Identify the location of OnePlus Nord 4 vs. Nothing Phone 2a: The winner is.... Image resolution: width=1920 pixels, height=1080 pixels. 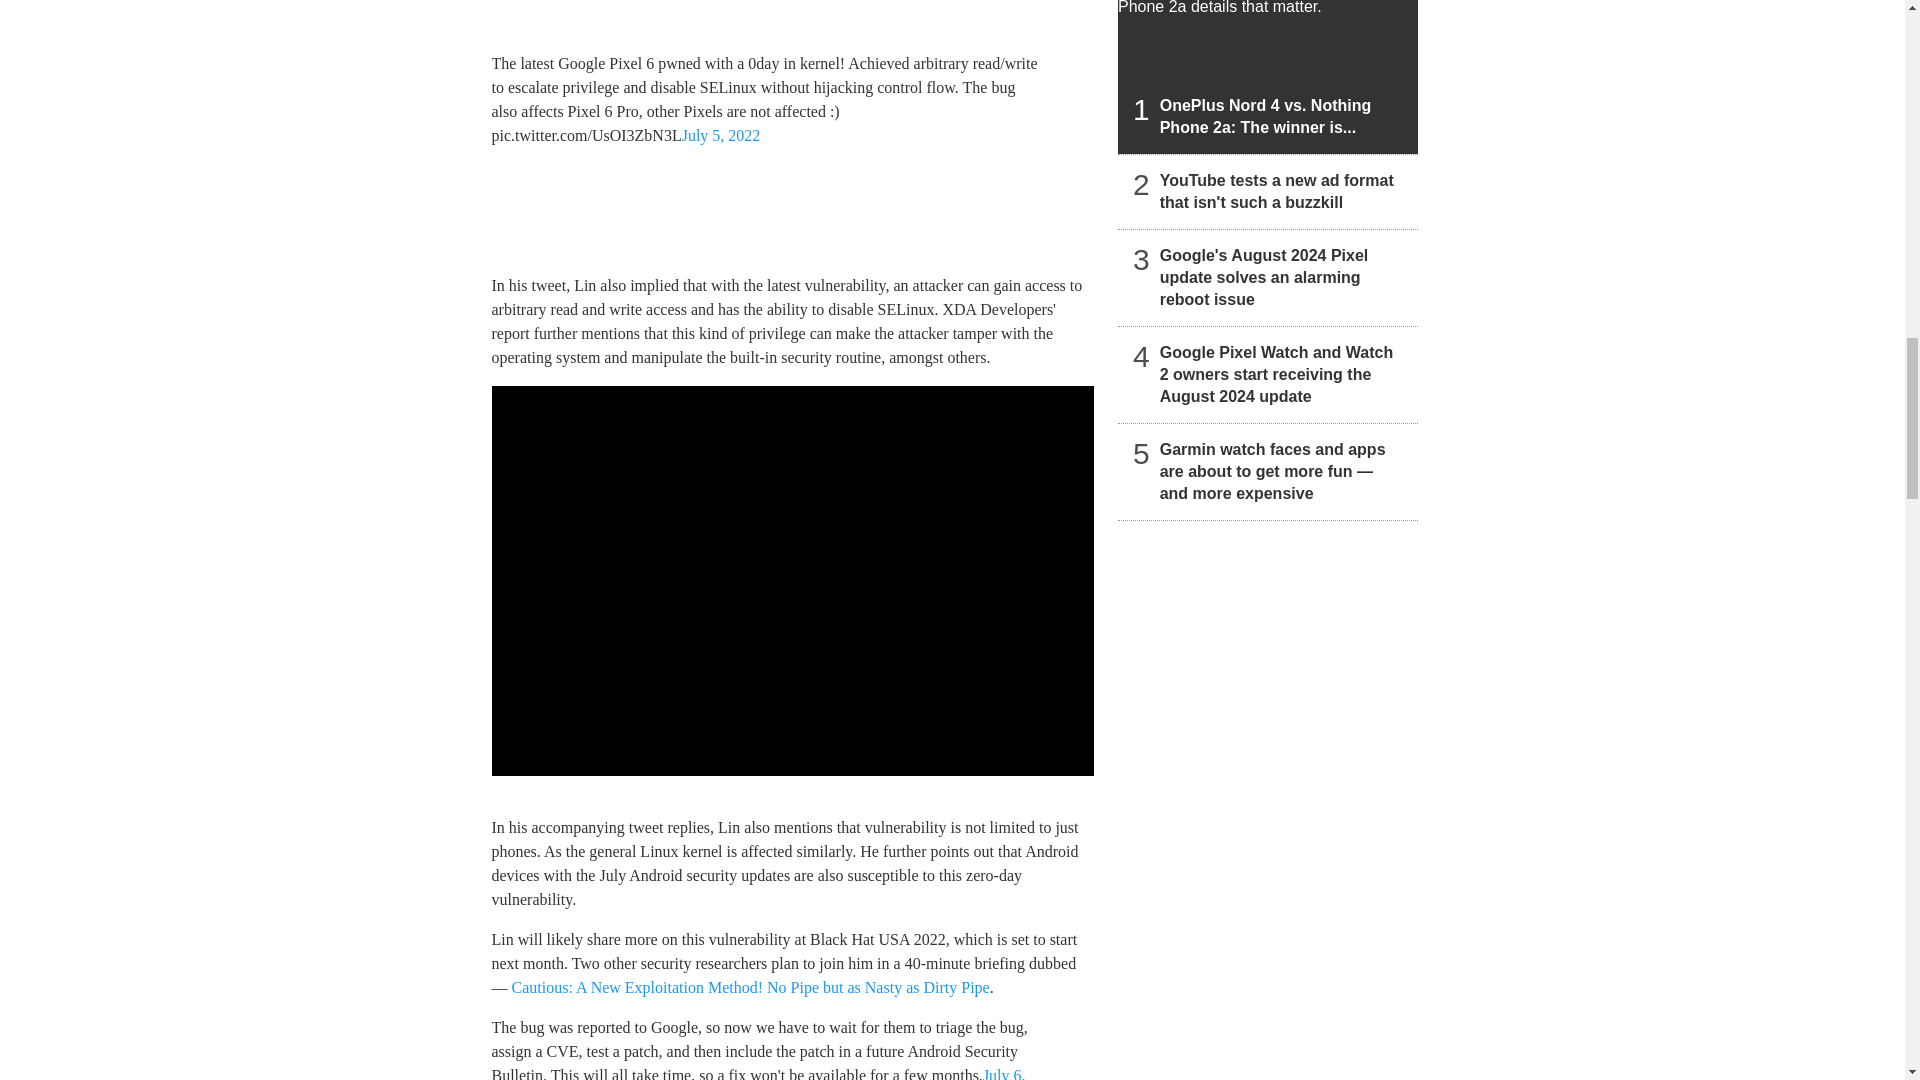
(1268, 77).